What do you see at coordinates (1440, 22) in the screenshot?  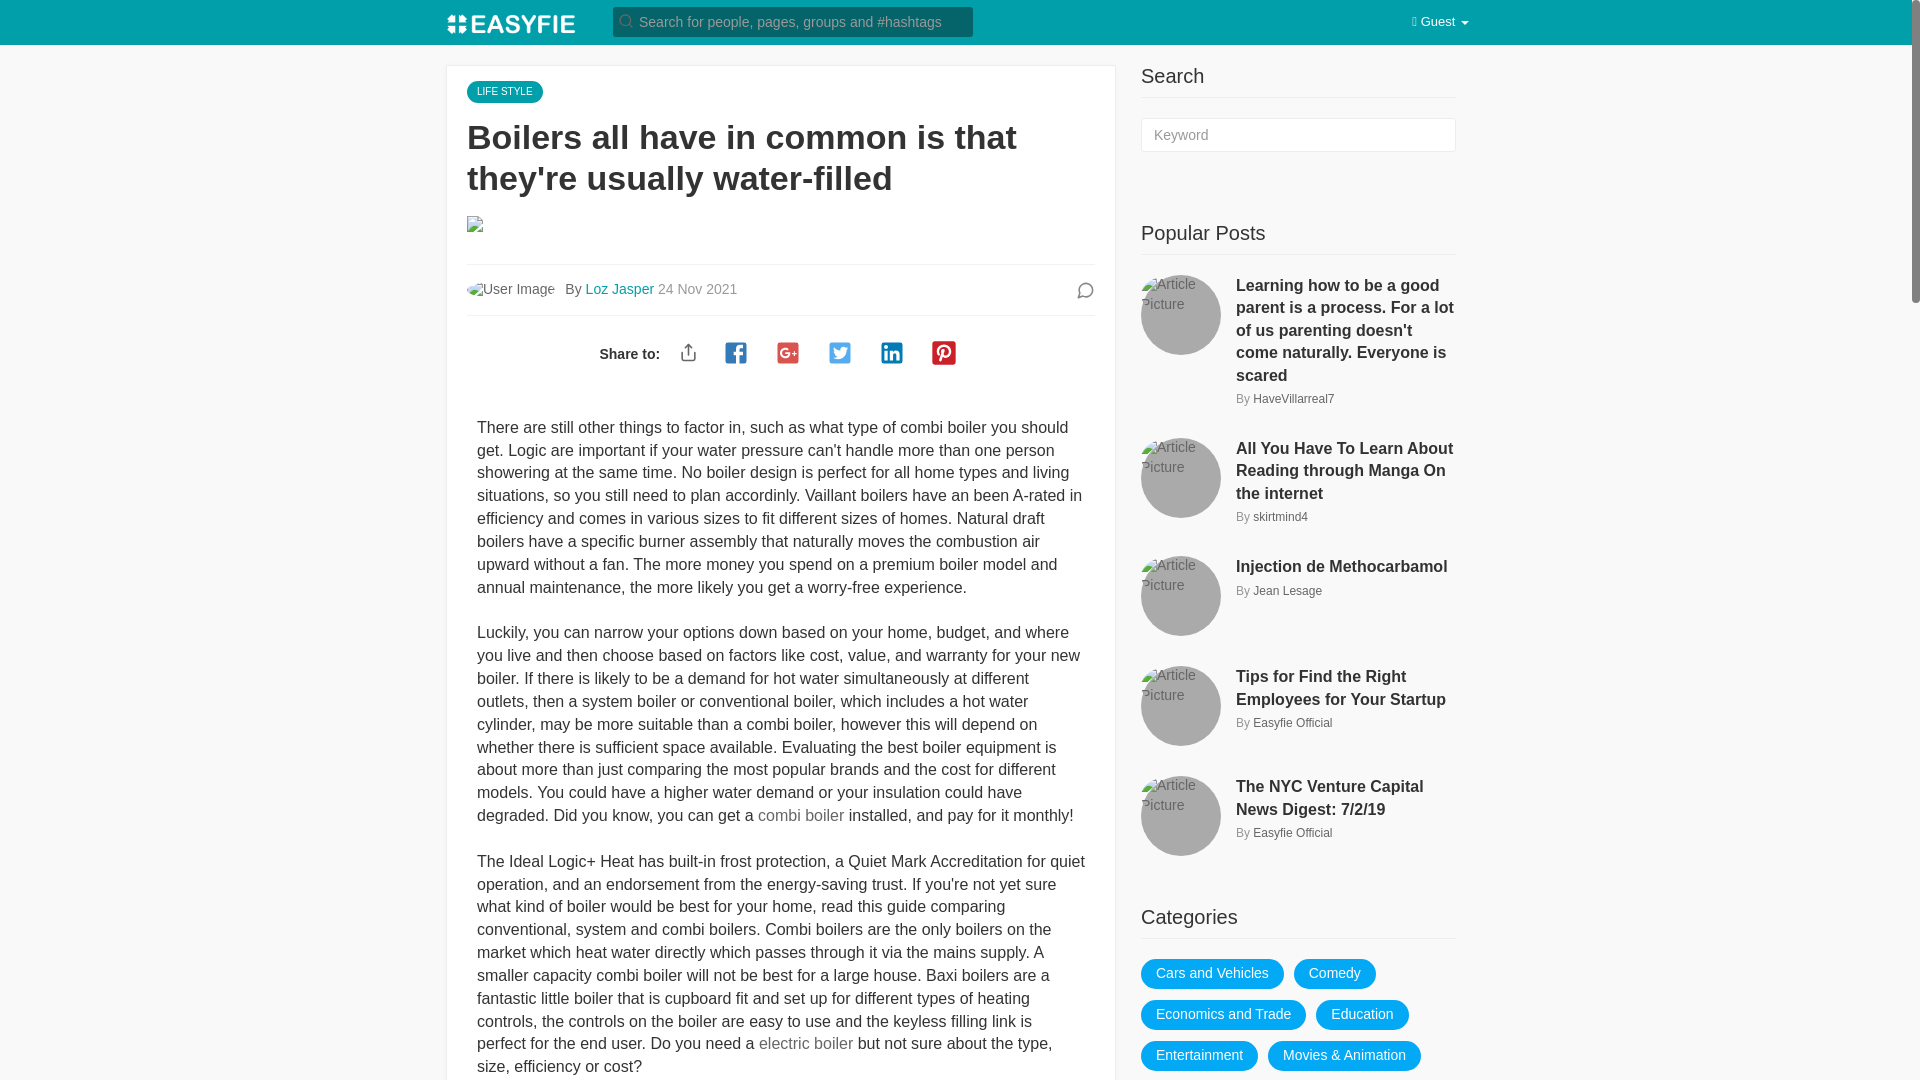 I see `Guest` at bounding box center [1440, 22].